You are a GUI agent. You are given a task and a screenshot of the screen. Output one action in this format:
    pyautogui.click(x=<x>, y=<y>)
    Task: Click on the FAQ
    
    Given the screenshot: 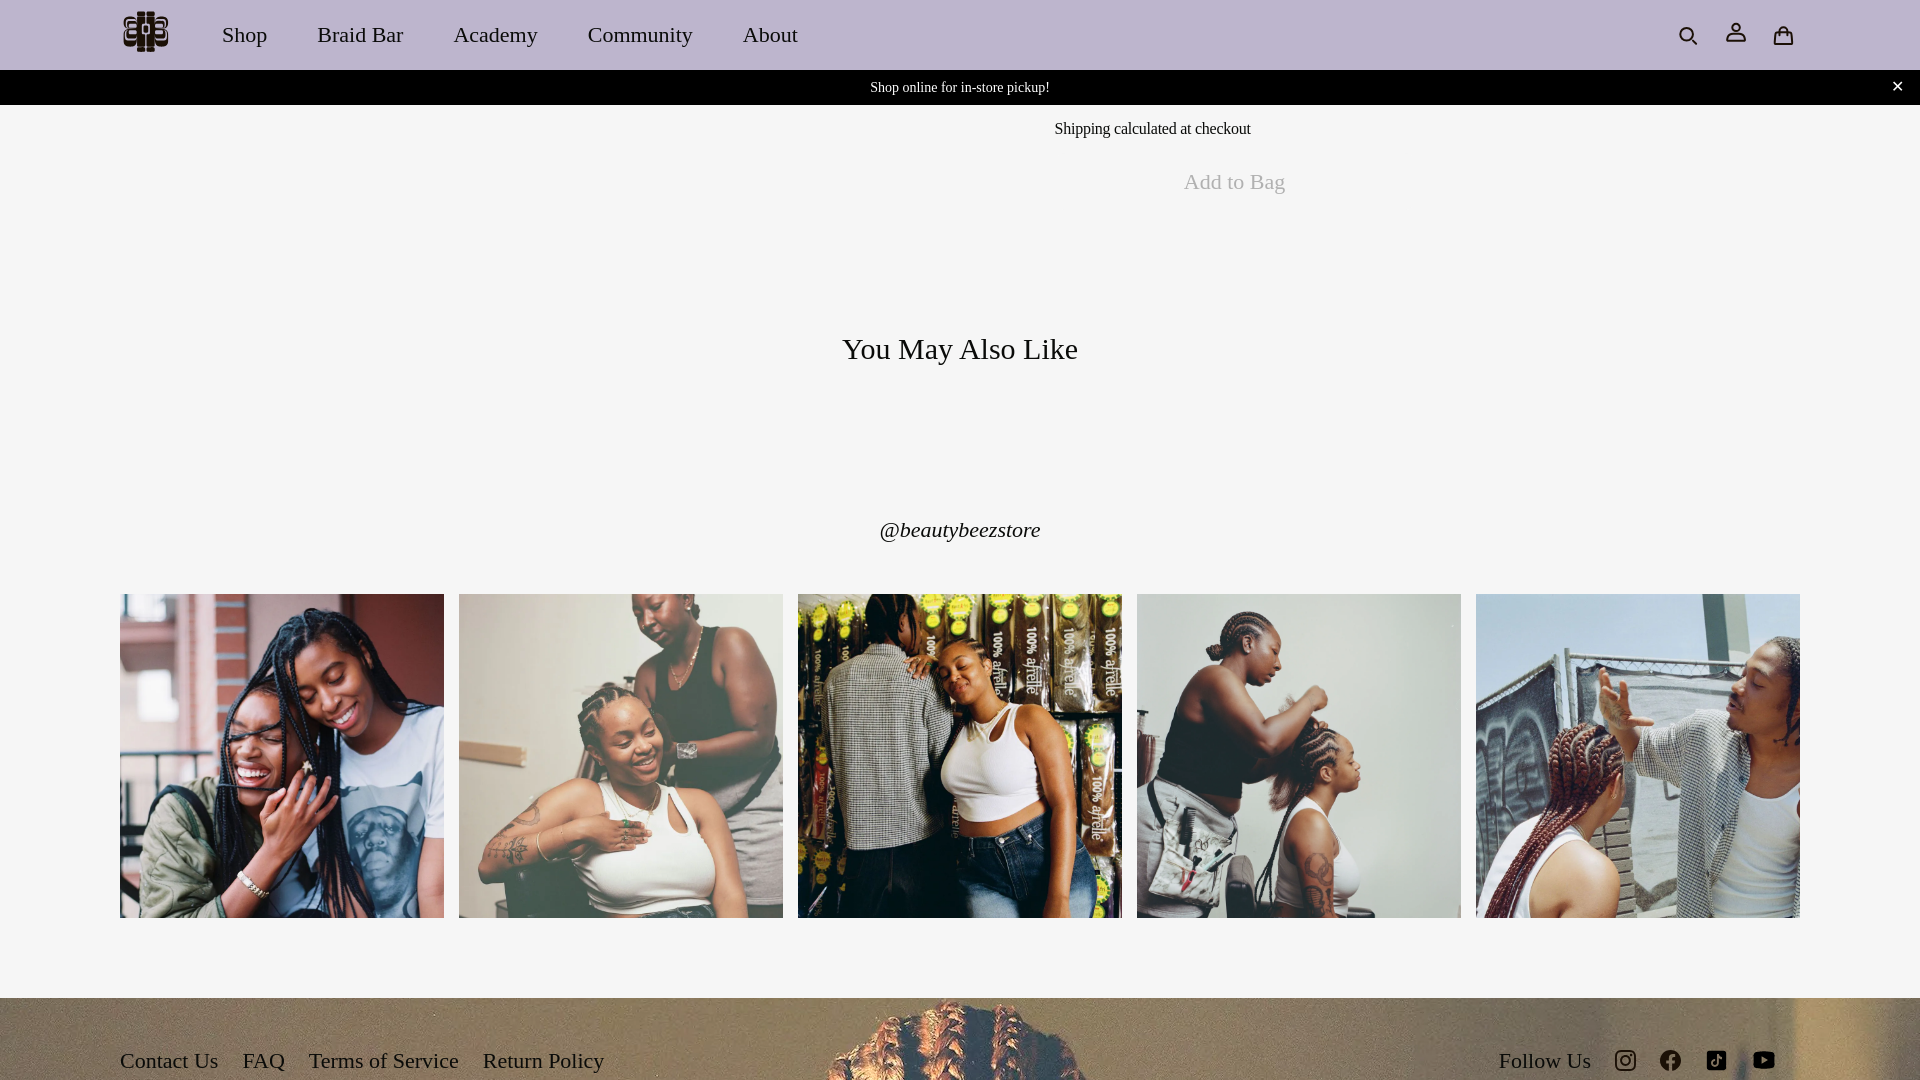 What is the action you would take?
    pyautogui.click(x=262, y=1060)
    